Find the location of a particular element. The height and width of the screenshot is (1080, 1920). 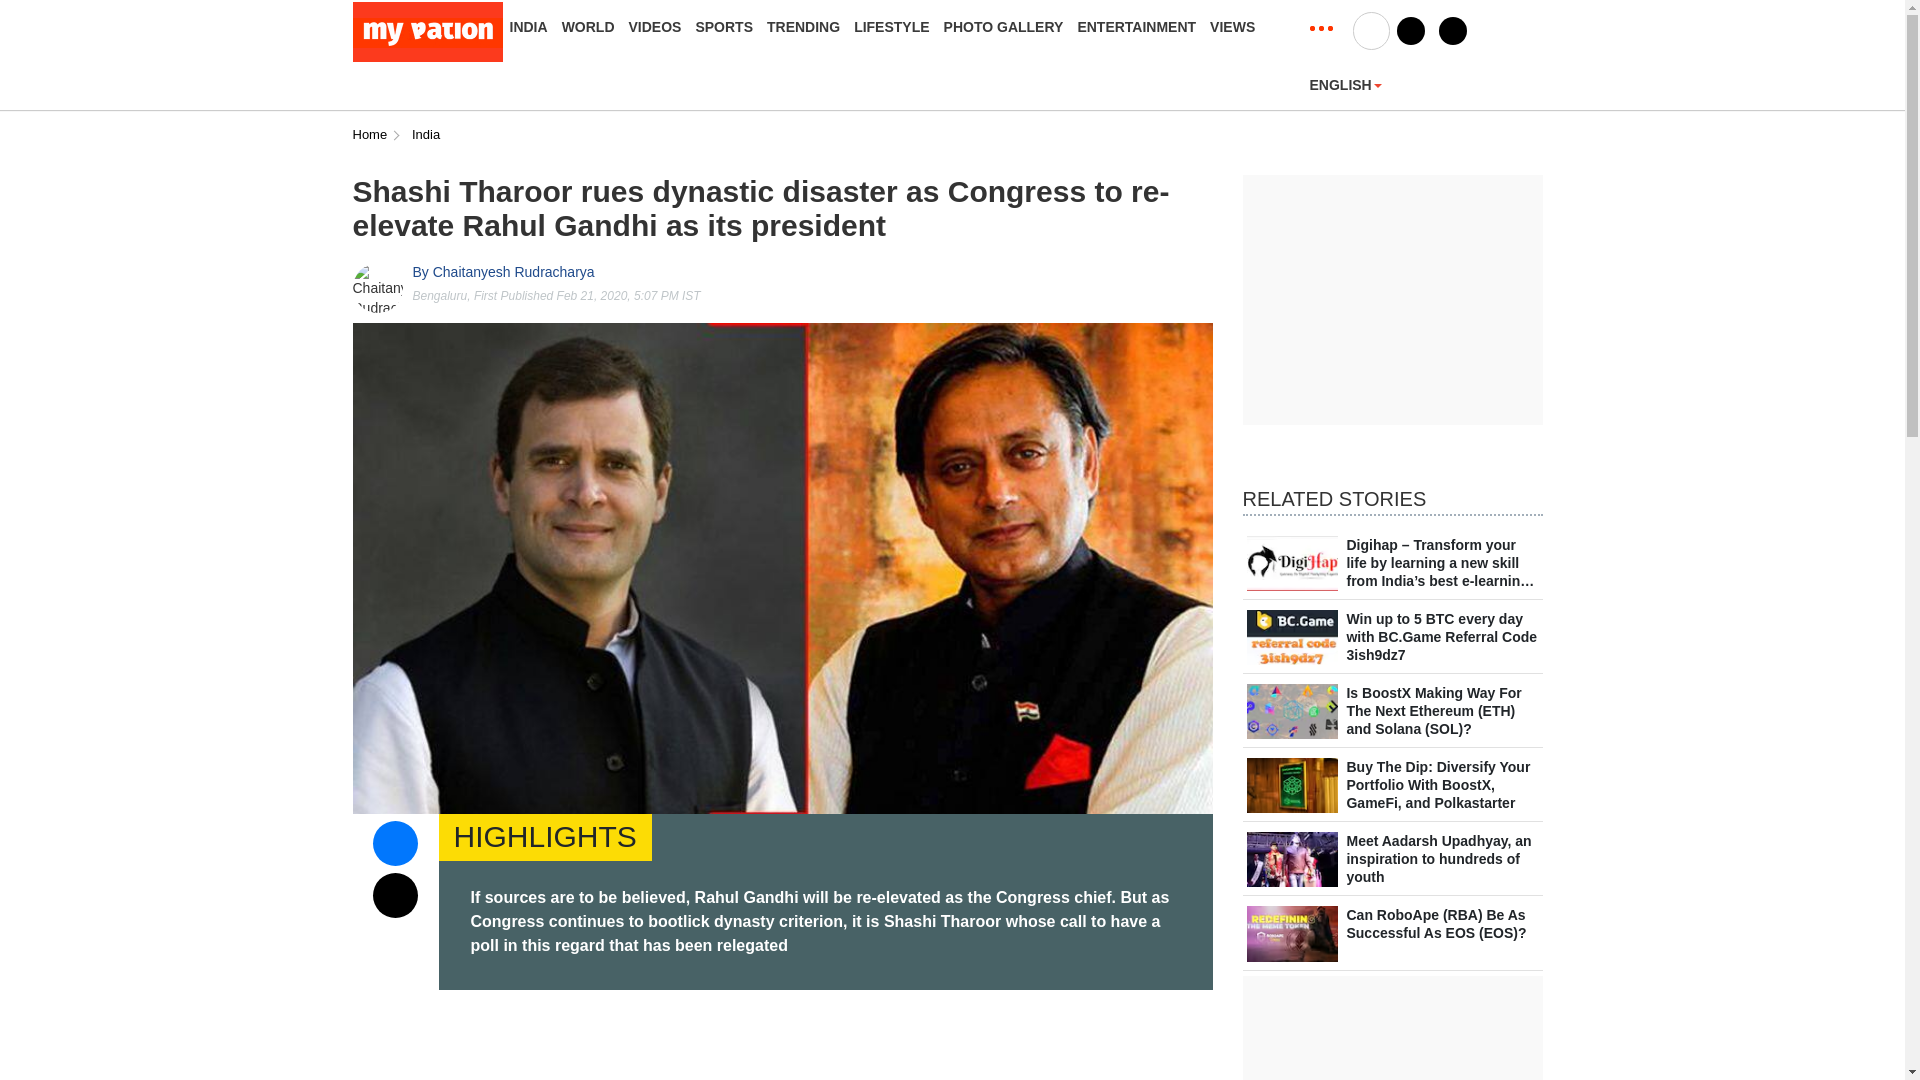

Entertainment is located at coordinates (1136, 26).